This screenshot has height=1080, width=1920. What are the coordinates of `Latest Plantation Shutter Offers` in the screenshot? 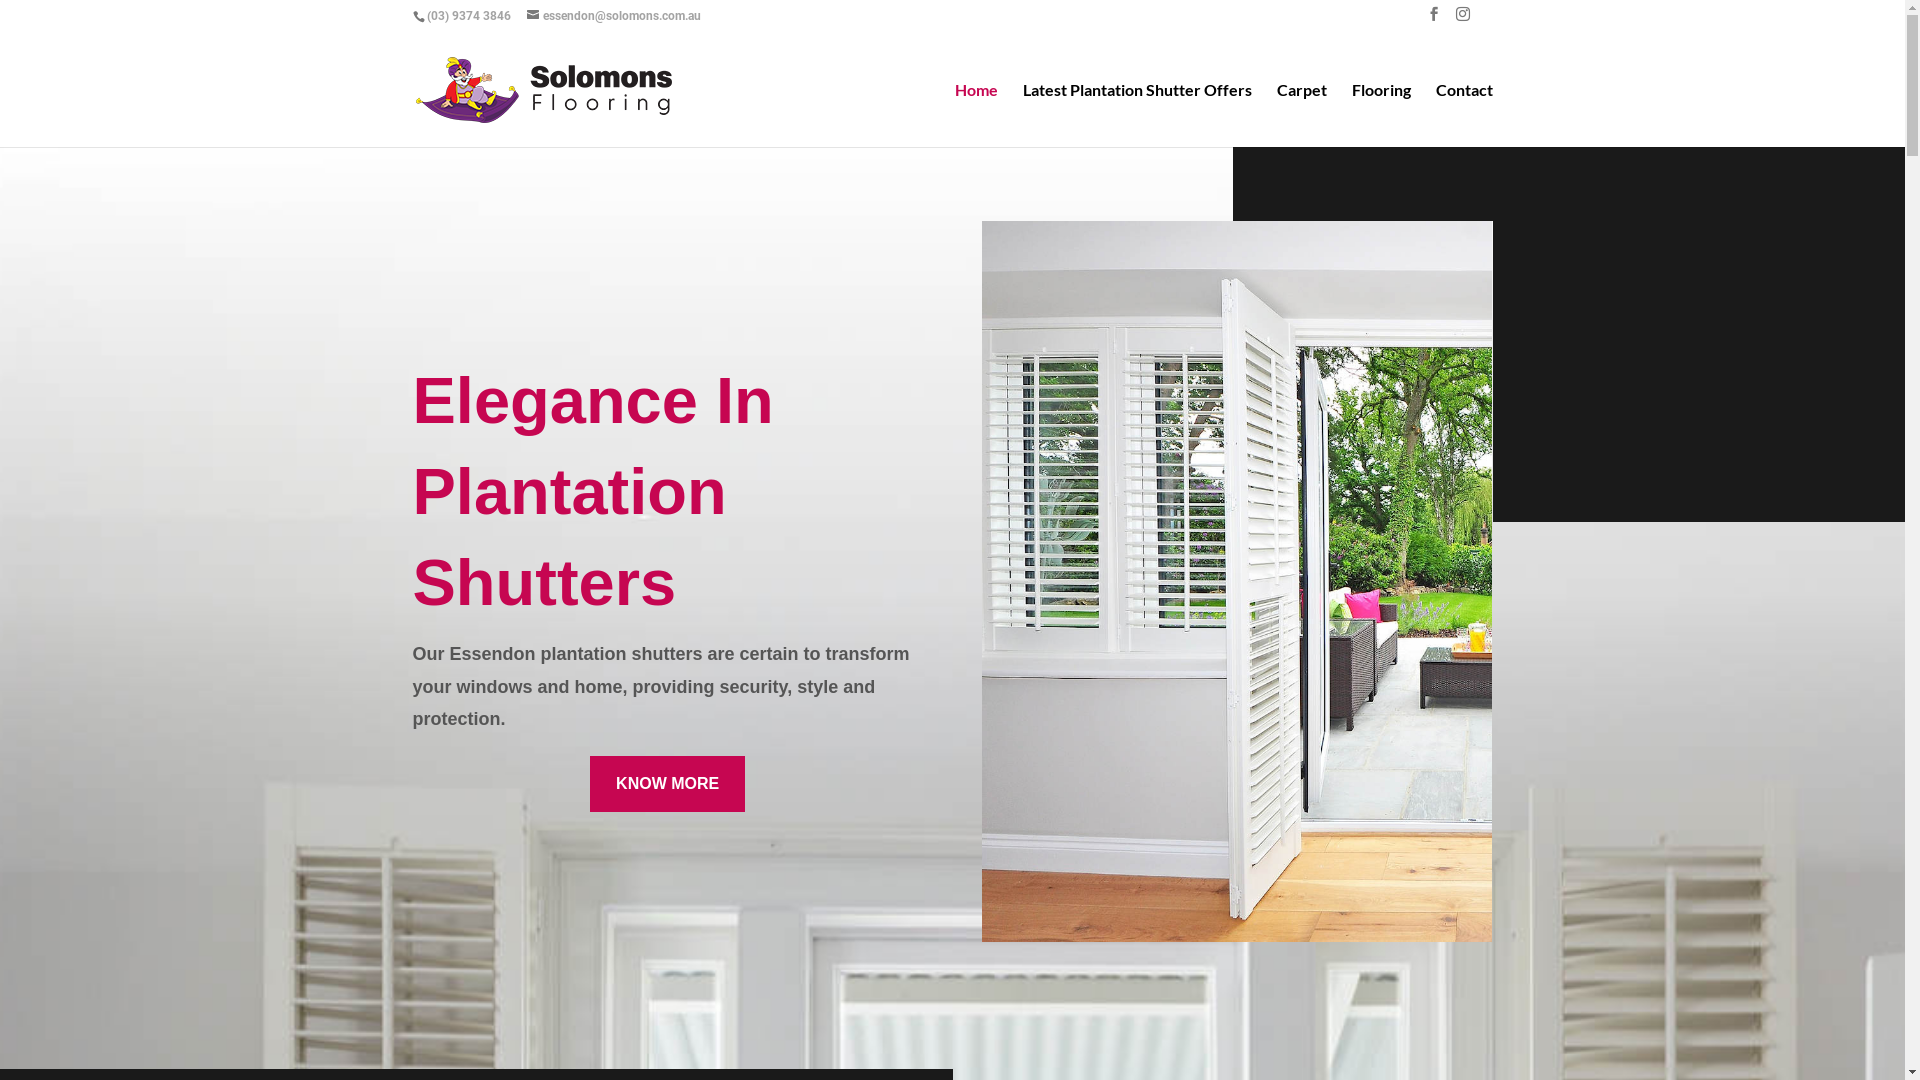 It's located at (1136, 114).